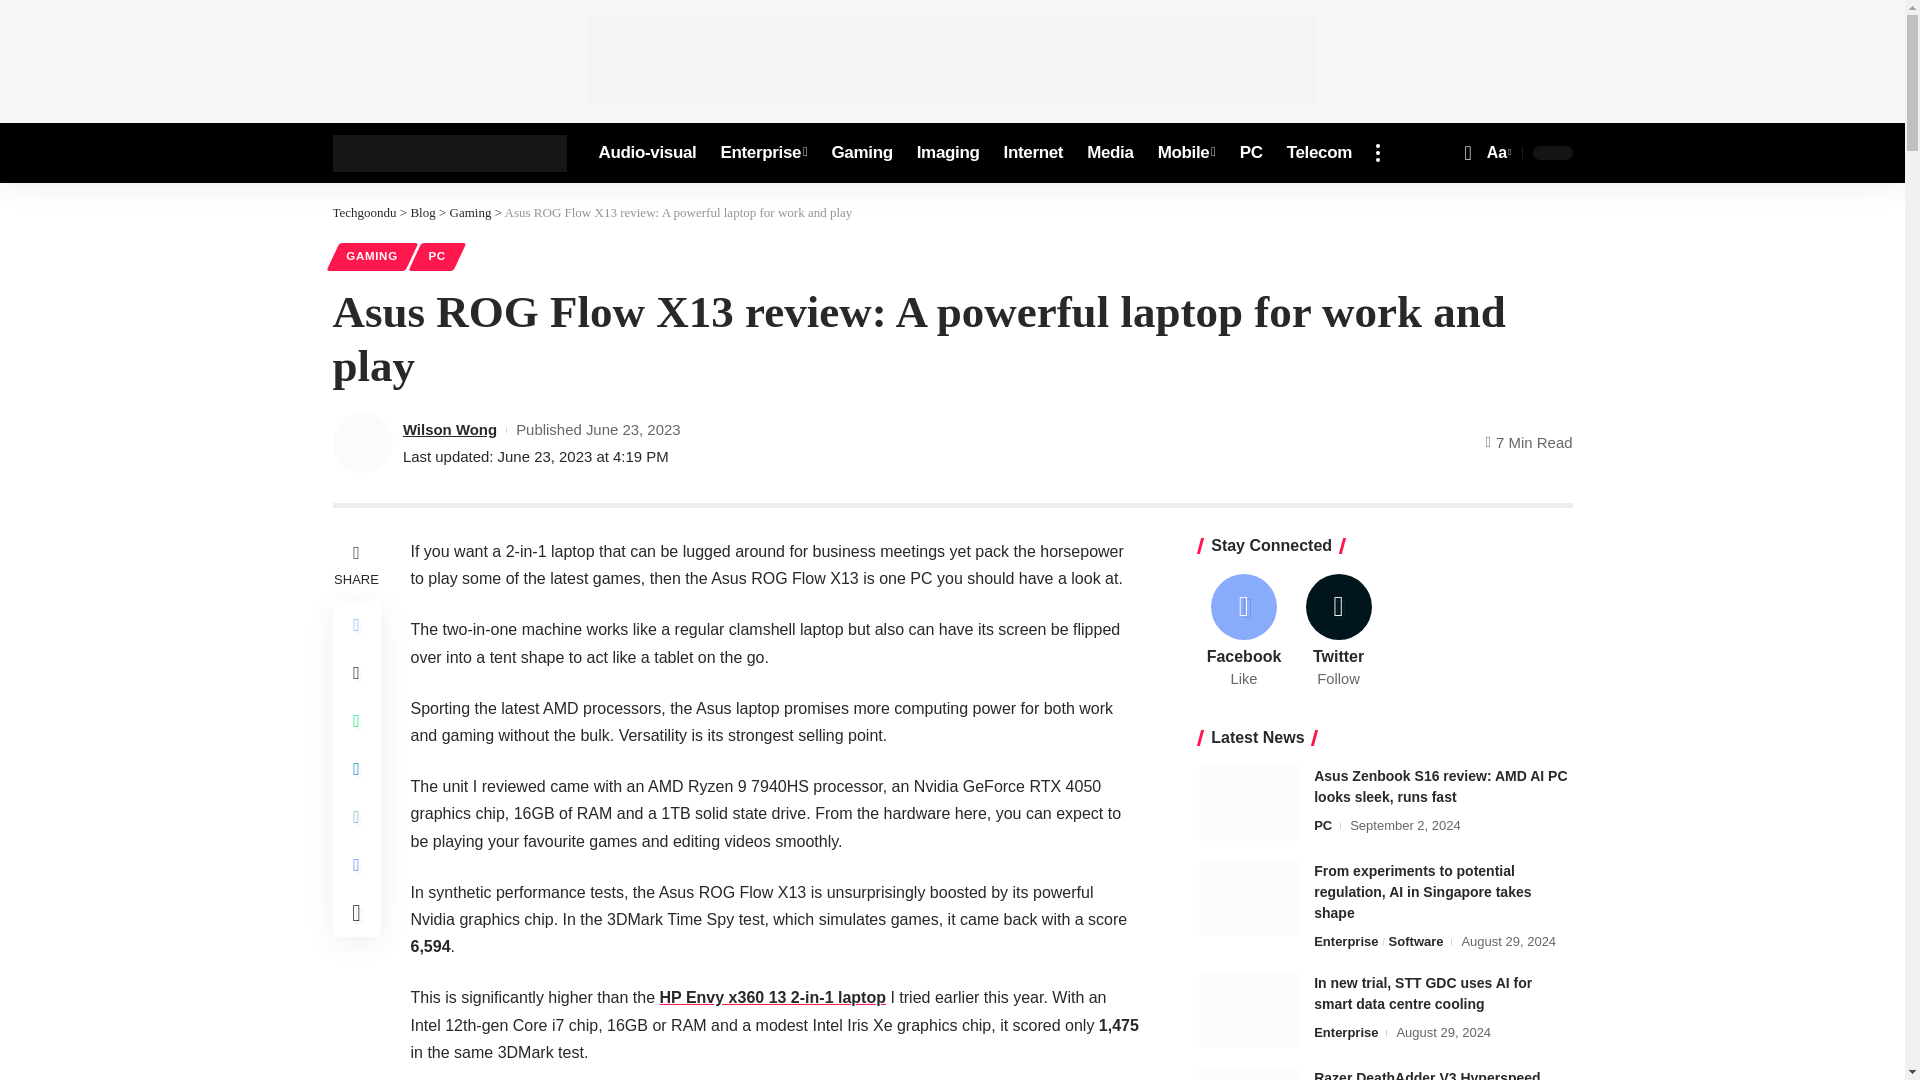 The image size is (1920, 1080). What do you see at coordinates (646, 152) in the screenshot?
I see `Audio-visual` at bounding box center [646, 152].